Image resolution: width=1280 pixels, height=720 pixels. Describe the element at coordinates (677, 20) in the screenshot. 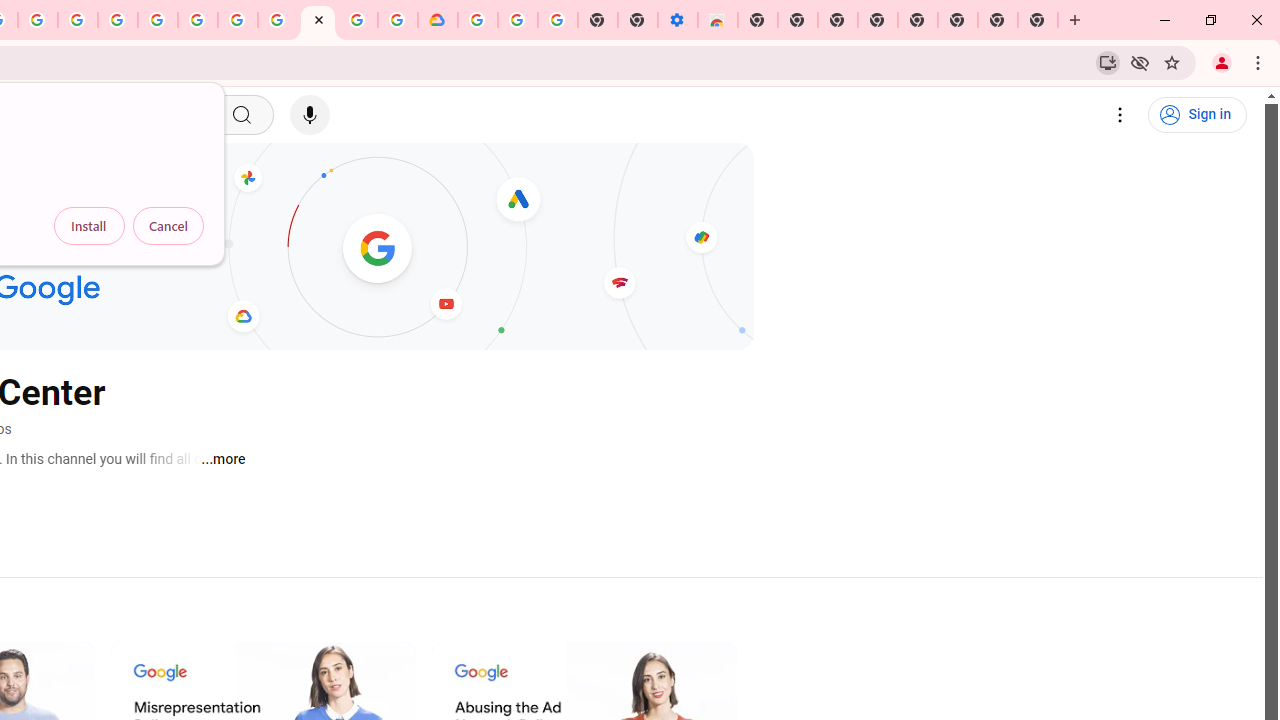

I see `Settings - Accessibility` at that location.